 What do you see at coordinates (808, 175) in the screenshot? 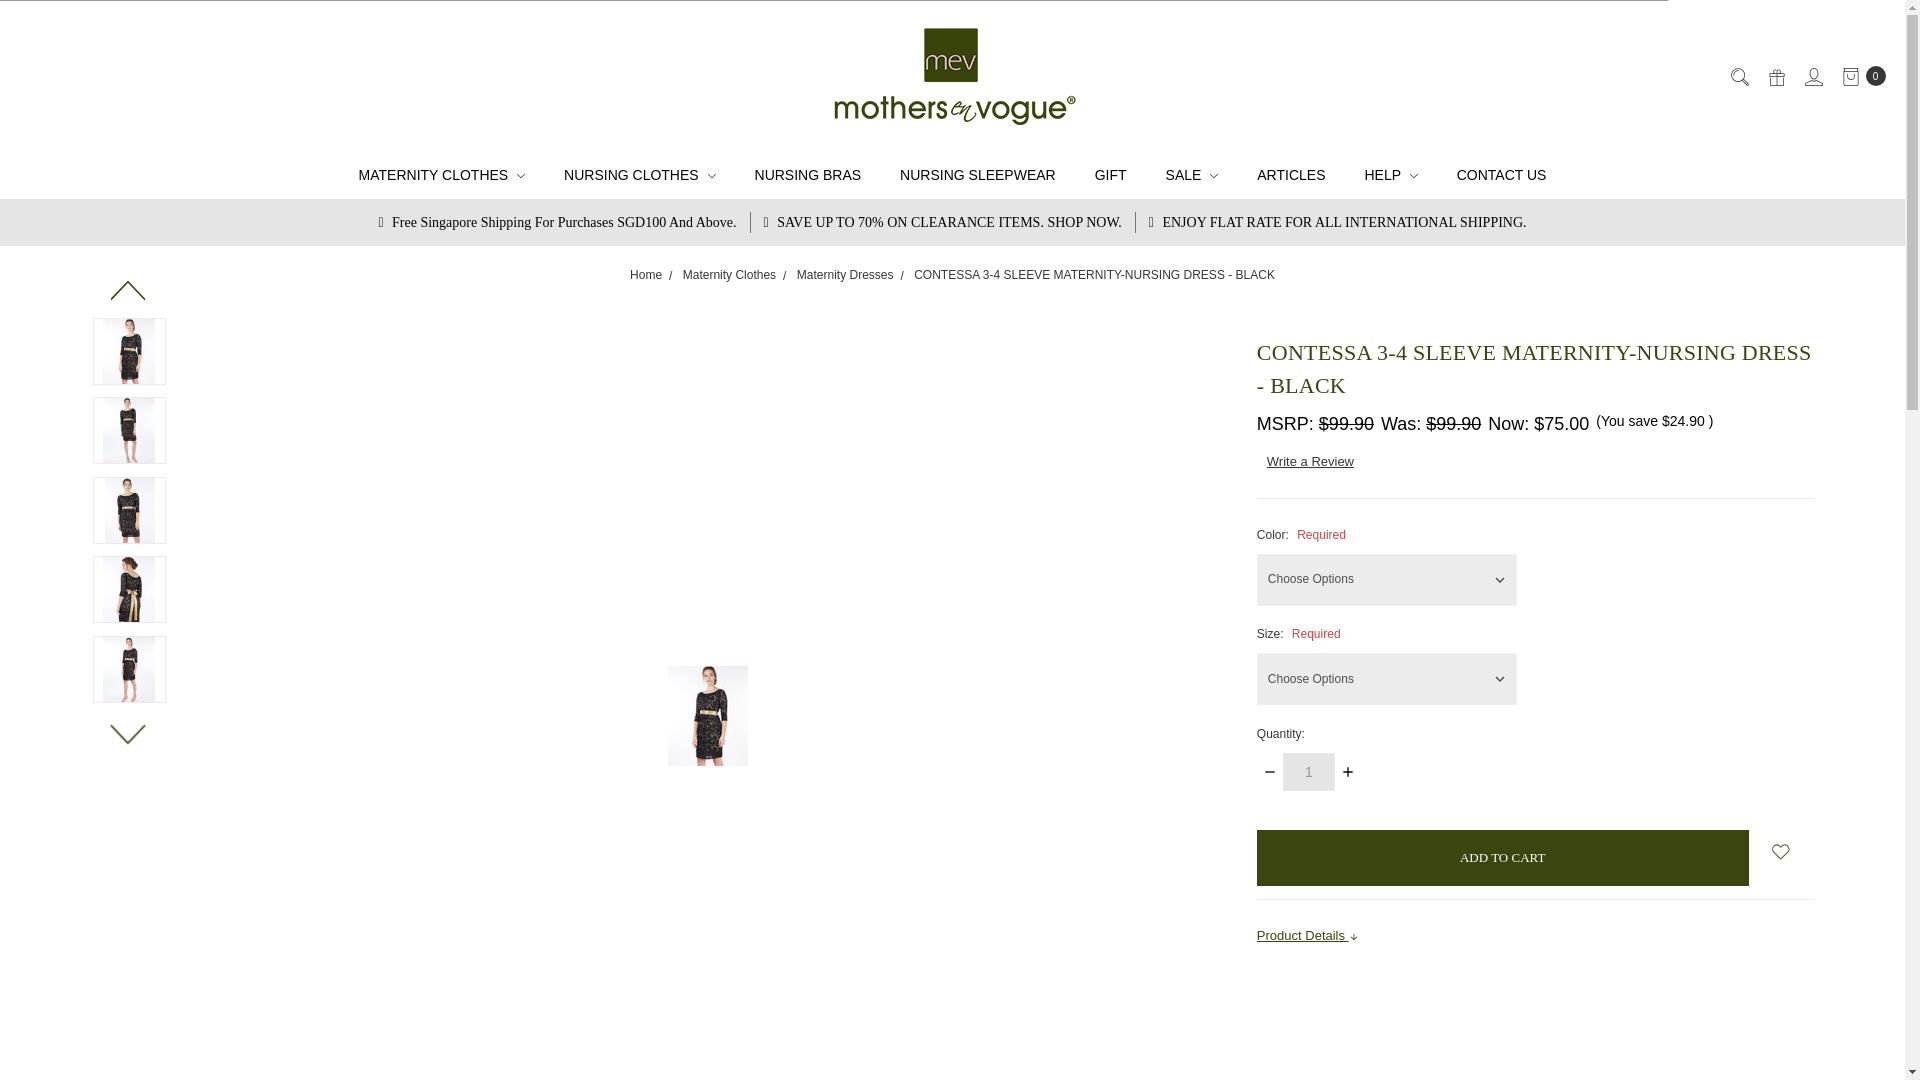
I see `NURSING BRAS` at bounding box center [808, 175].